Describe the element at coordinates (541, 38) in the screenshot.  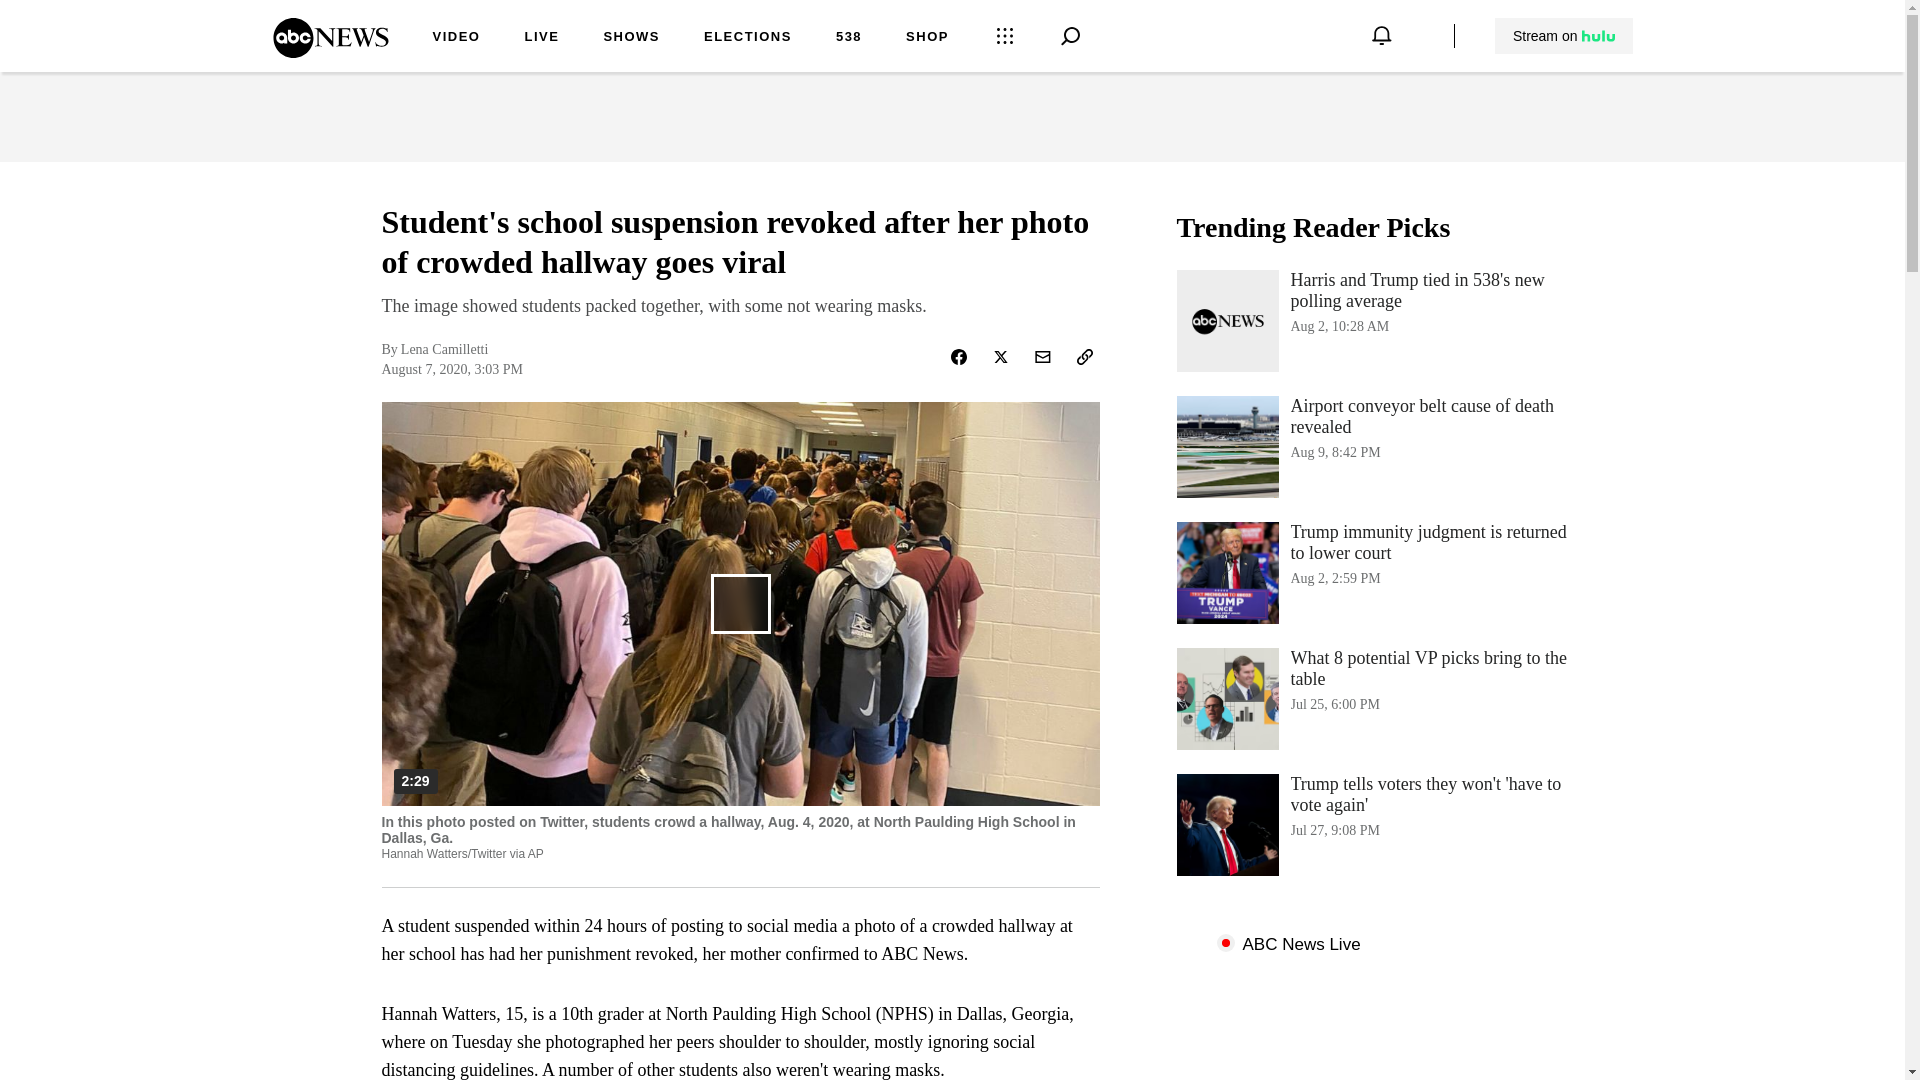
I see `LIVE` at that location.